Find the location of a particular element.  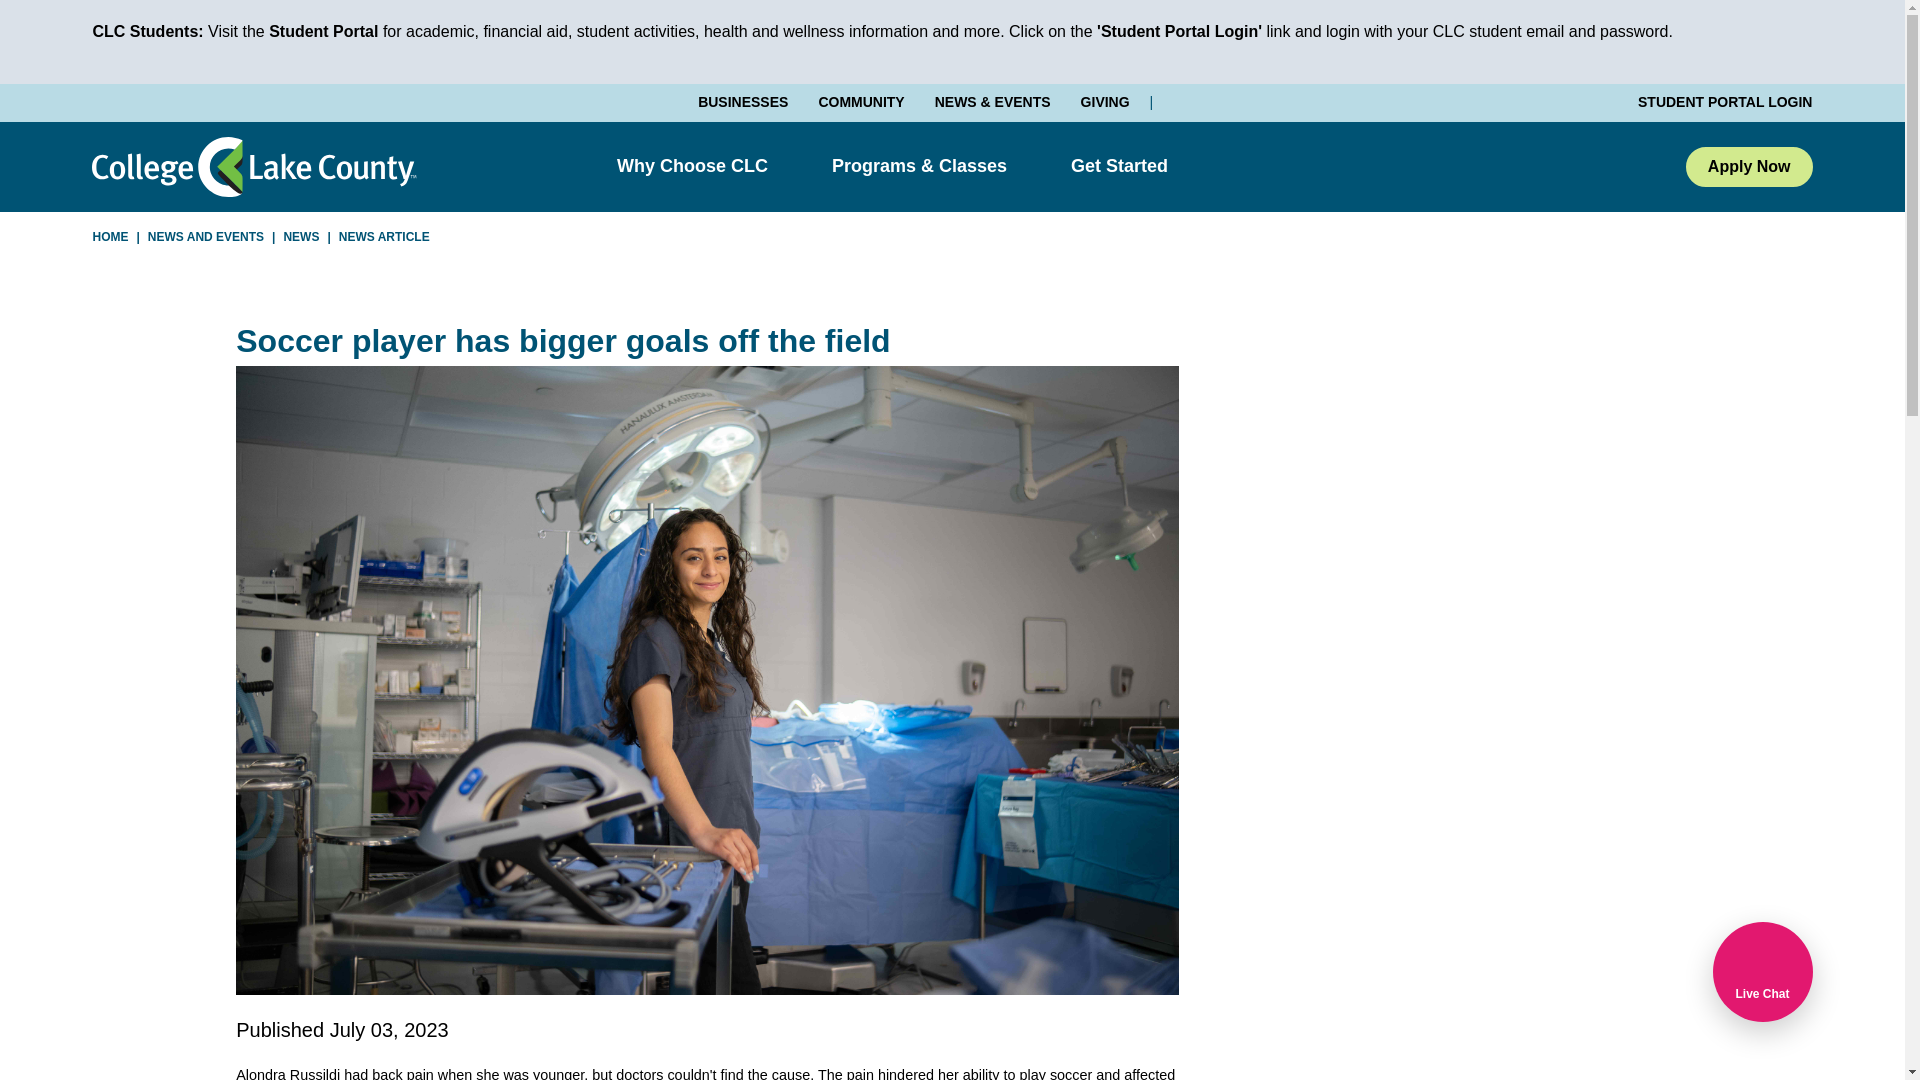

Why Choose CLC is located at coordinates (692, 166).